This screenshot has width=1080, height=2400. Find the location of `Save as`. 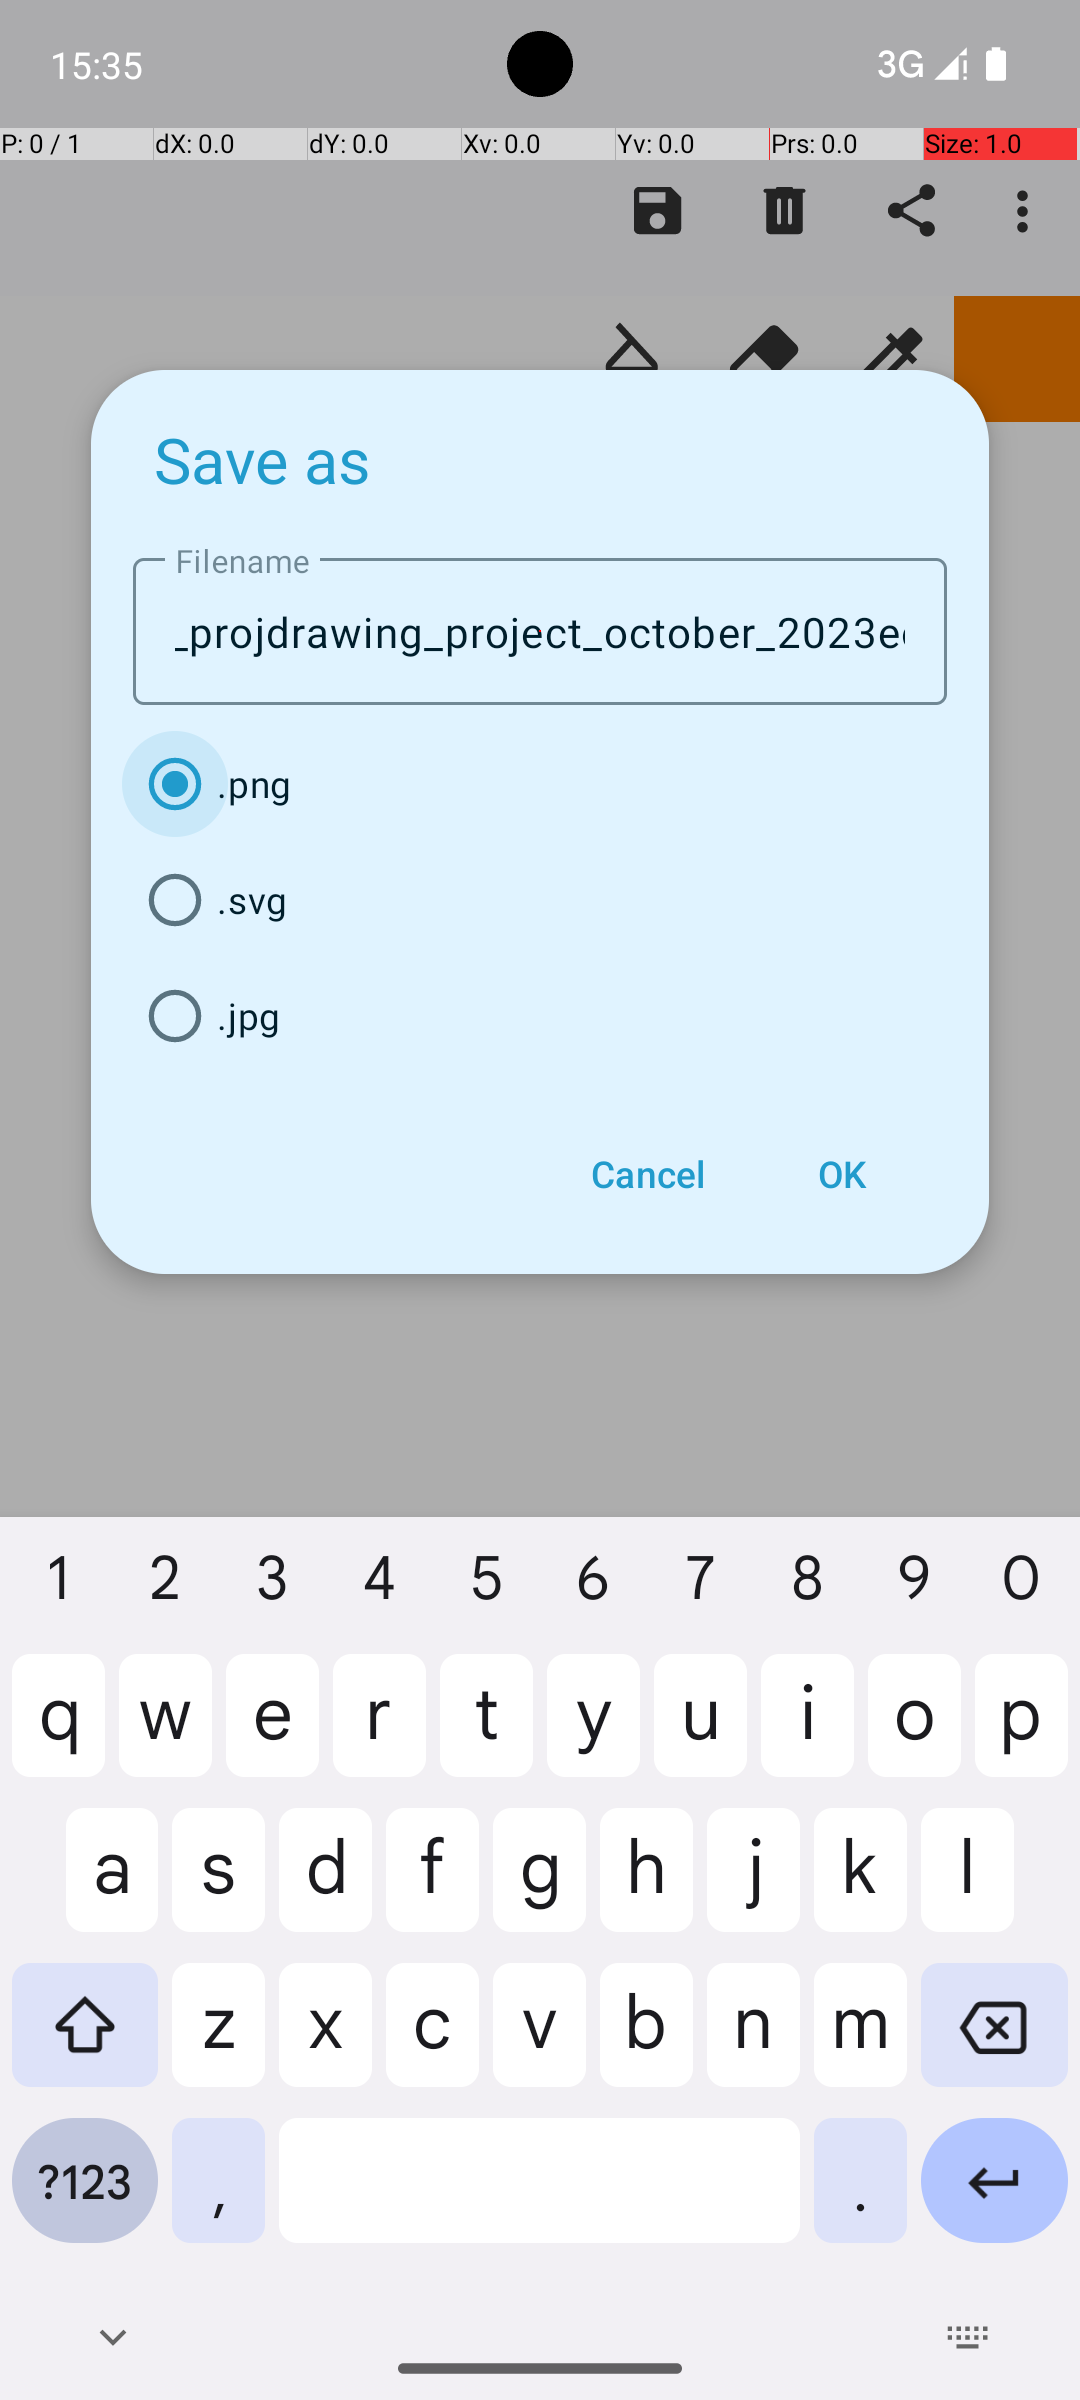

Save as is located at coordinates (263, 459).